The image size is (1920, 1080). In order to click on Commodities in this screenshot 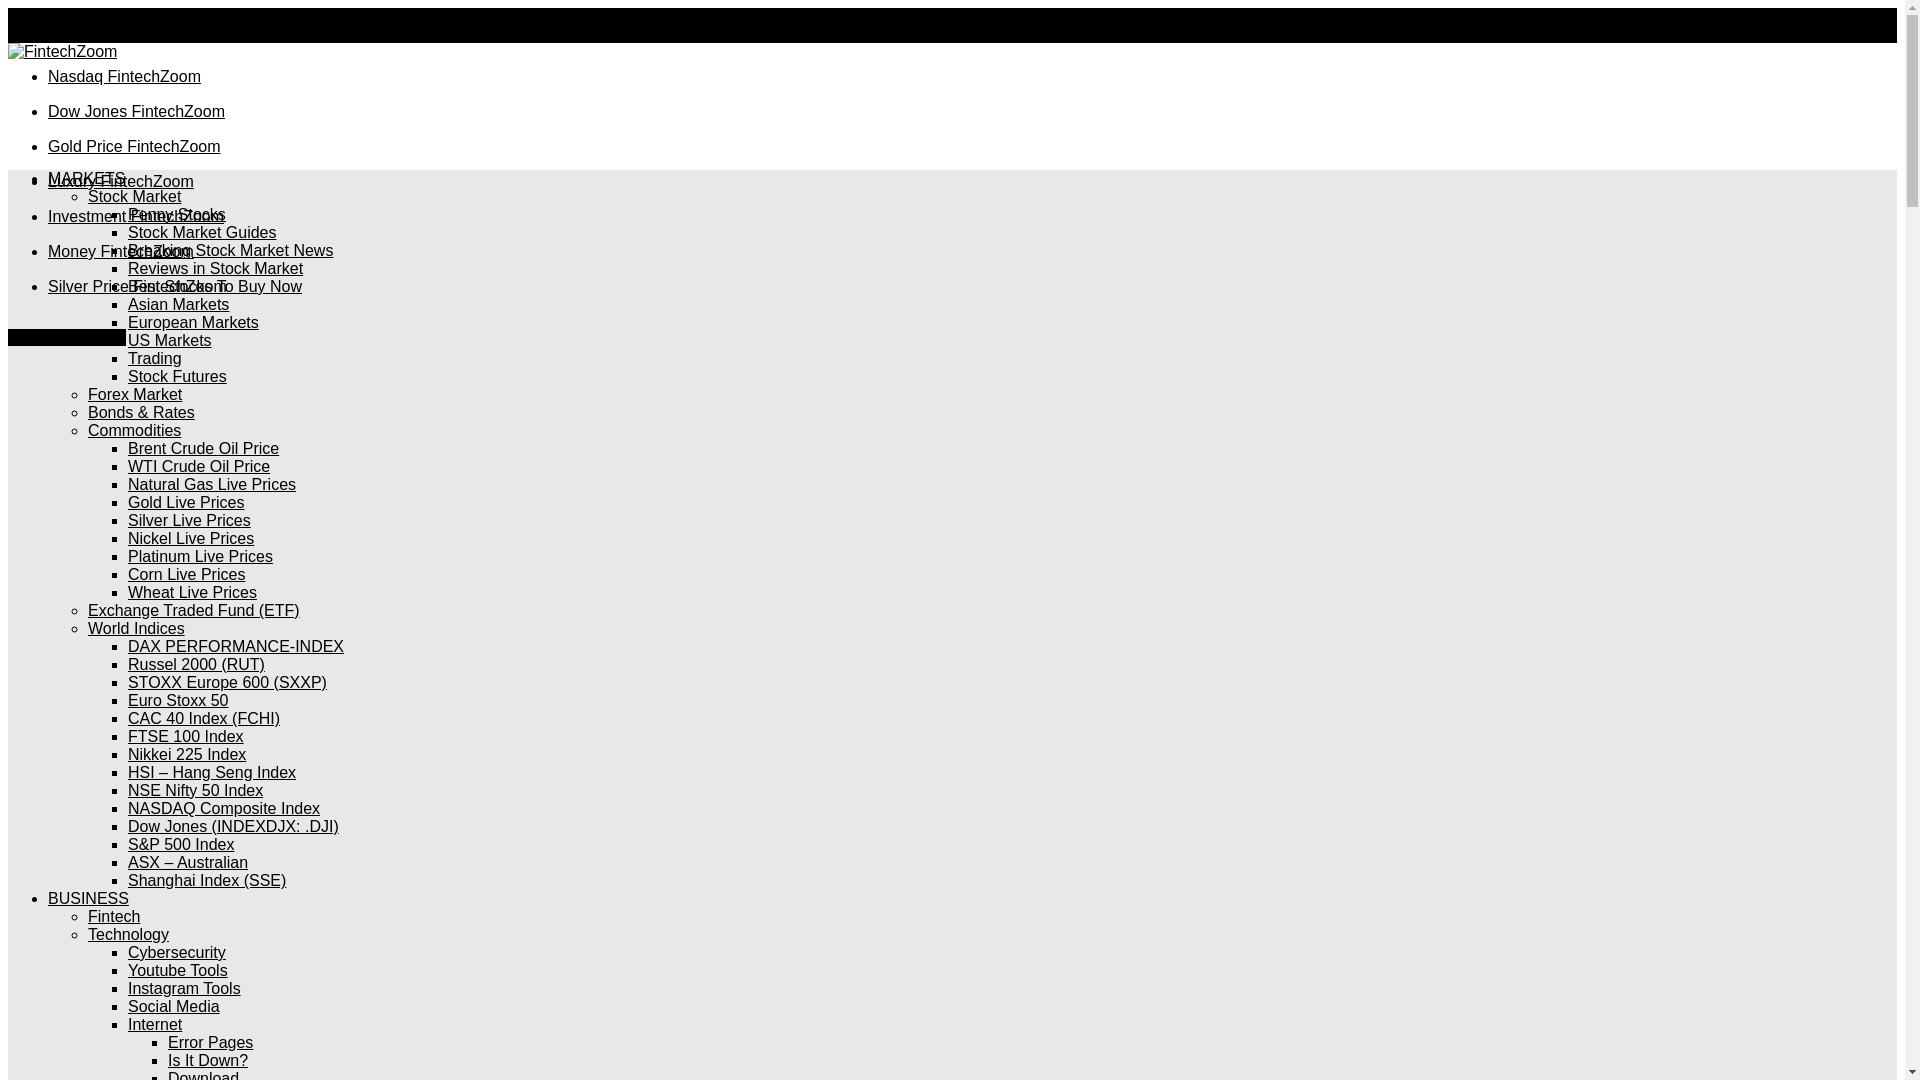, I will do `click(134, 430)`.